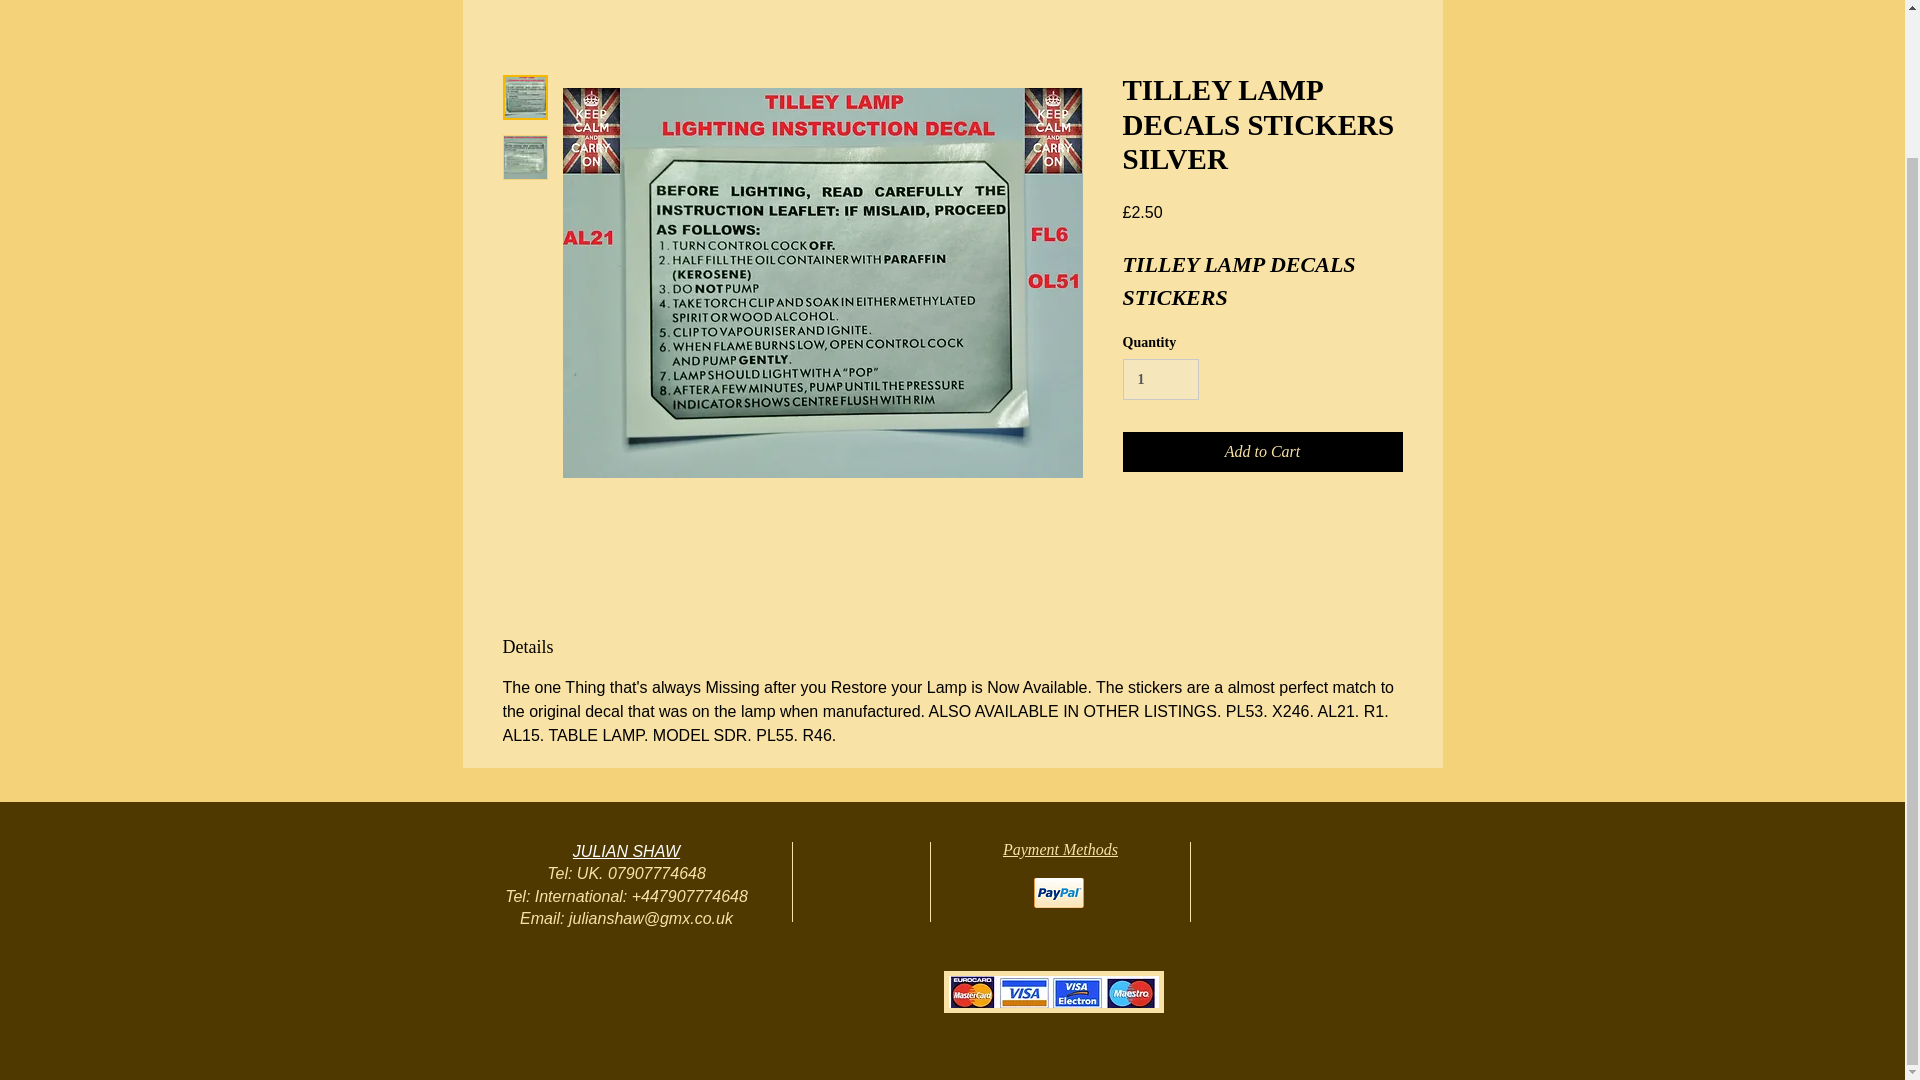  I want to click on 1, so click(1160, 378).